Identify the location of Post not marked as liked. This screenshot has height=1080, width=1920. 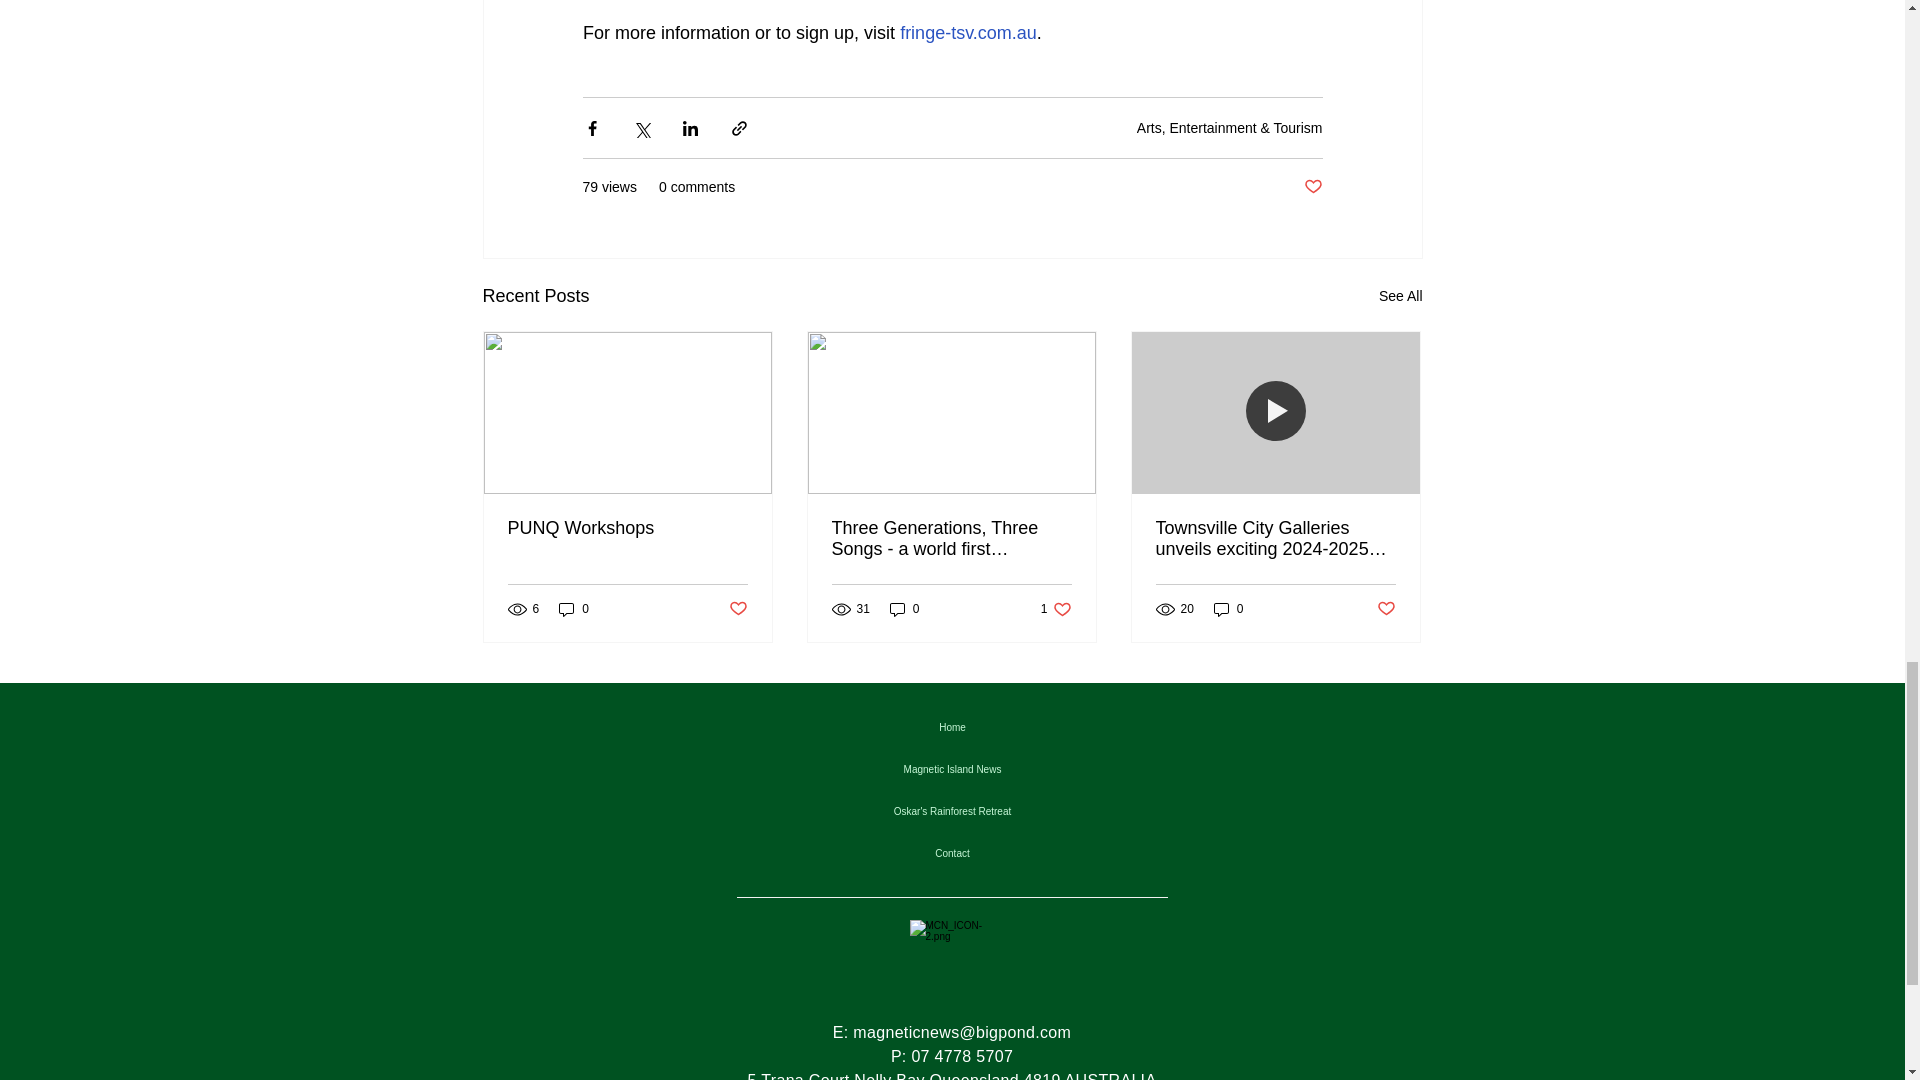
(1400, 296).